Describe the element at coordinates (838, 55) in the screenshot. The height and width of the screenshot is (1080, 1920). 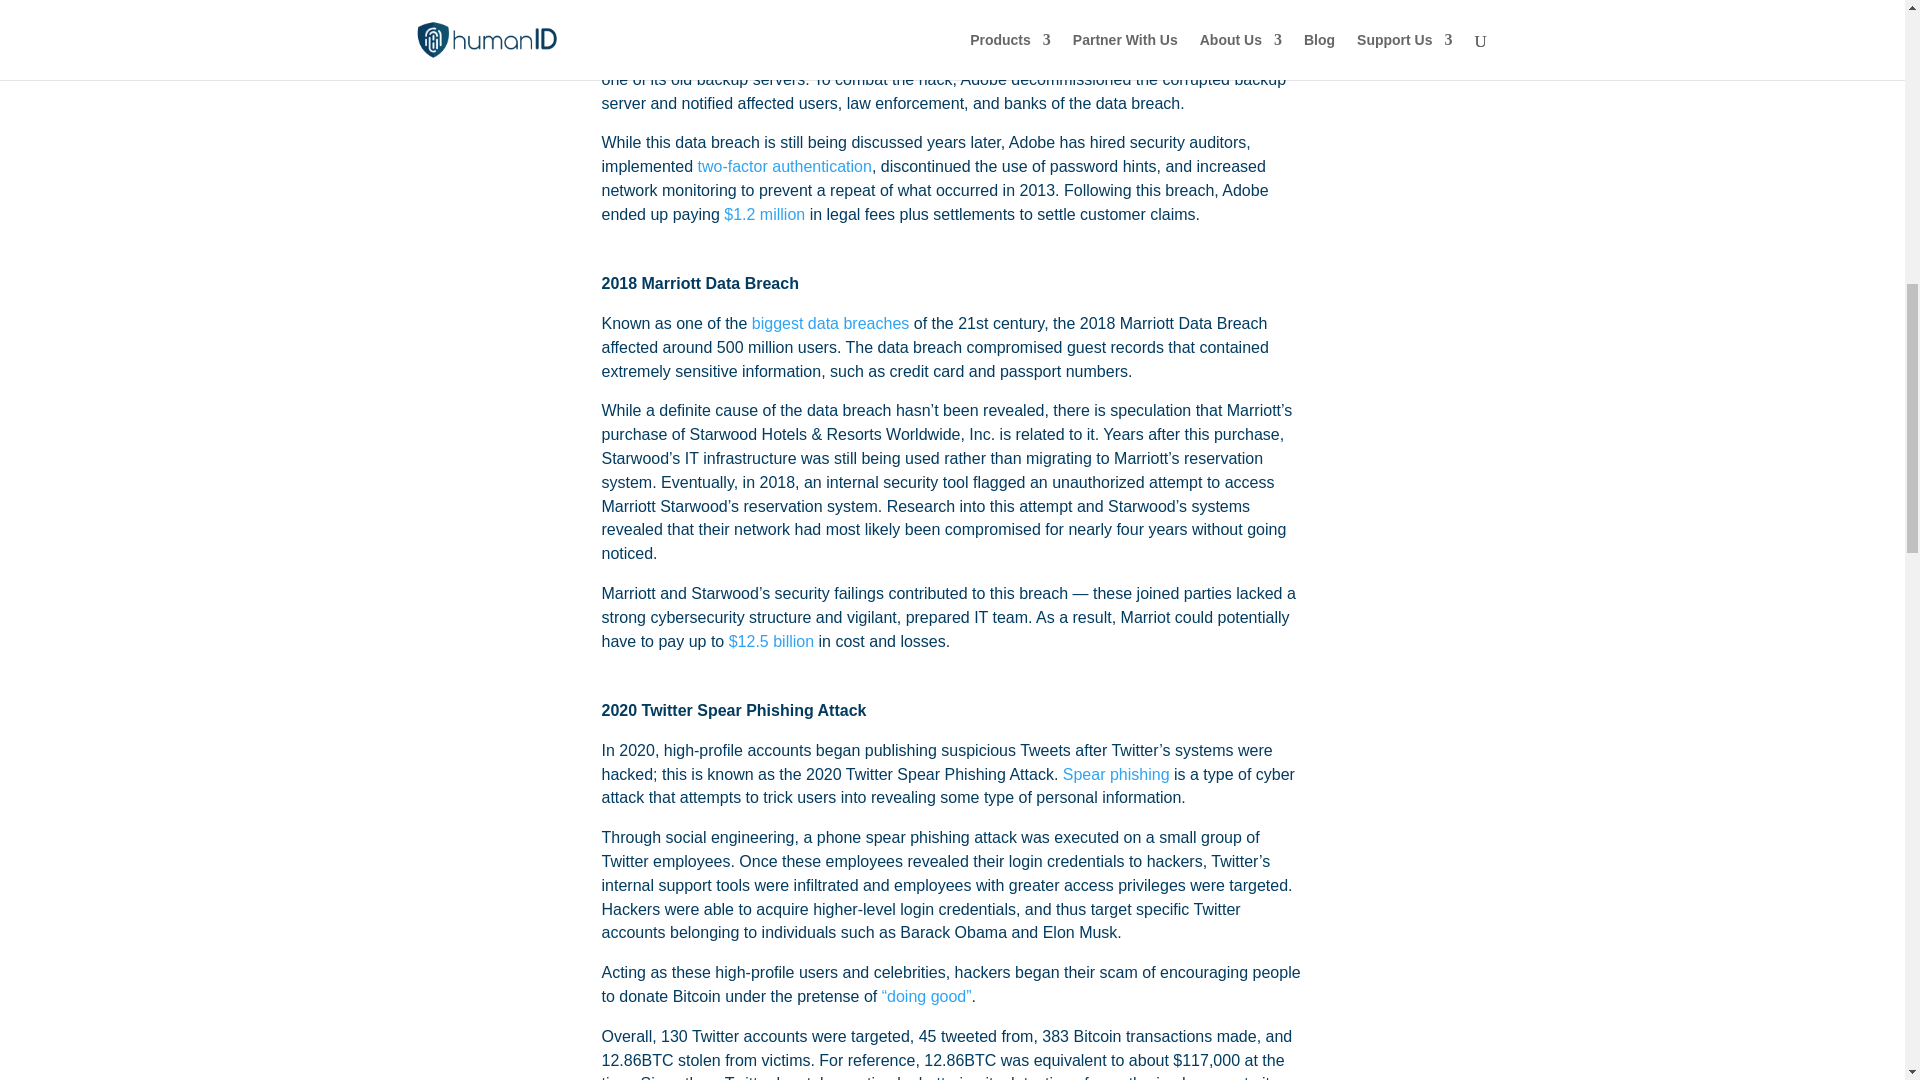
I see `poor security practices and an old encryption system` at that location.